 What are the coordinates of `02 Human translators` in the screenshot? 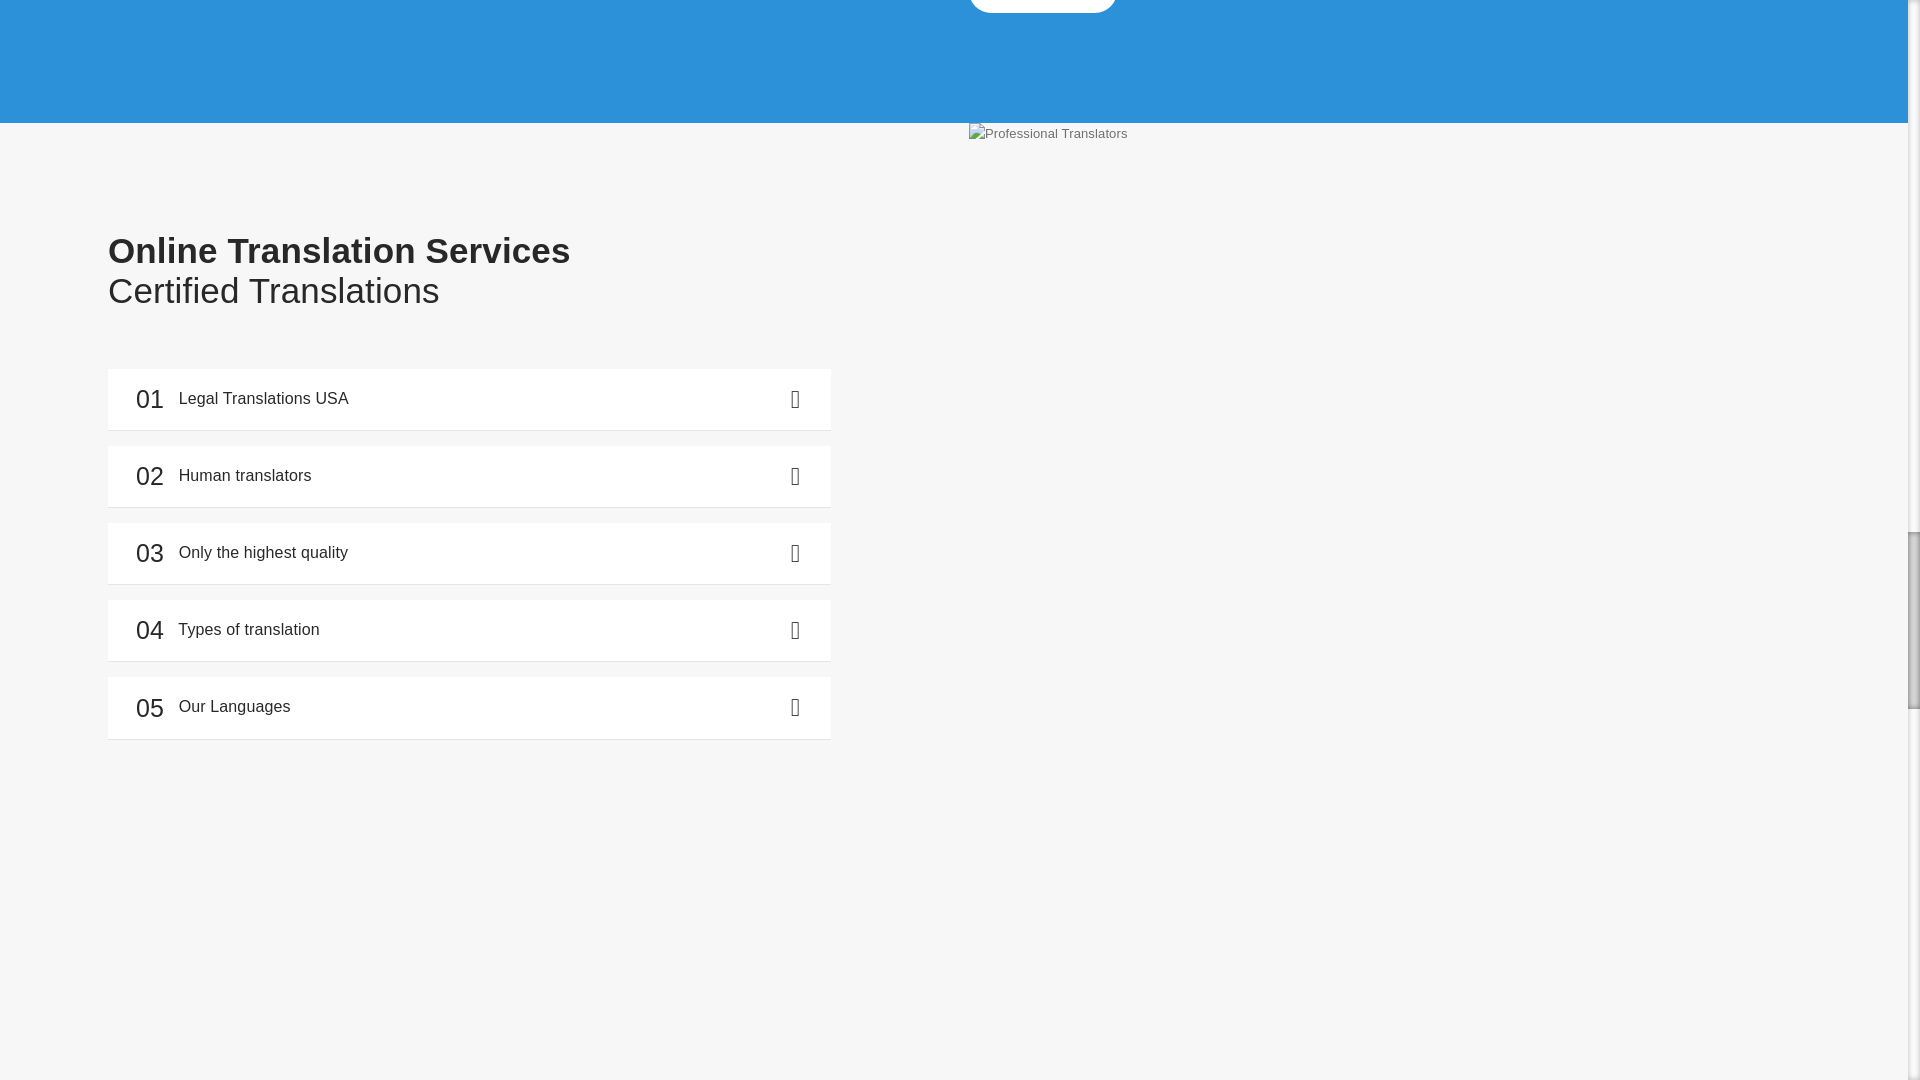 It's located at (469, 476).